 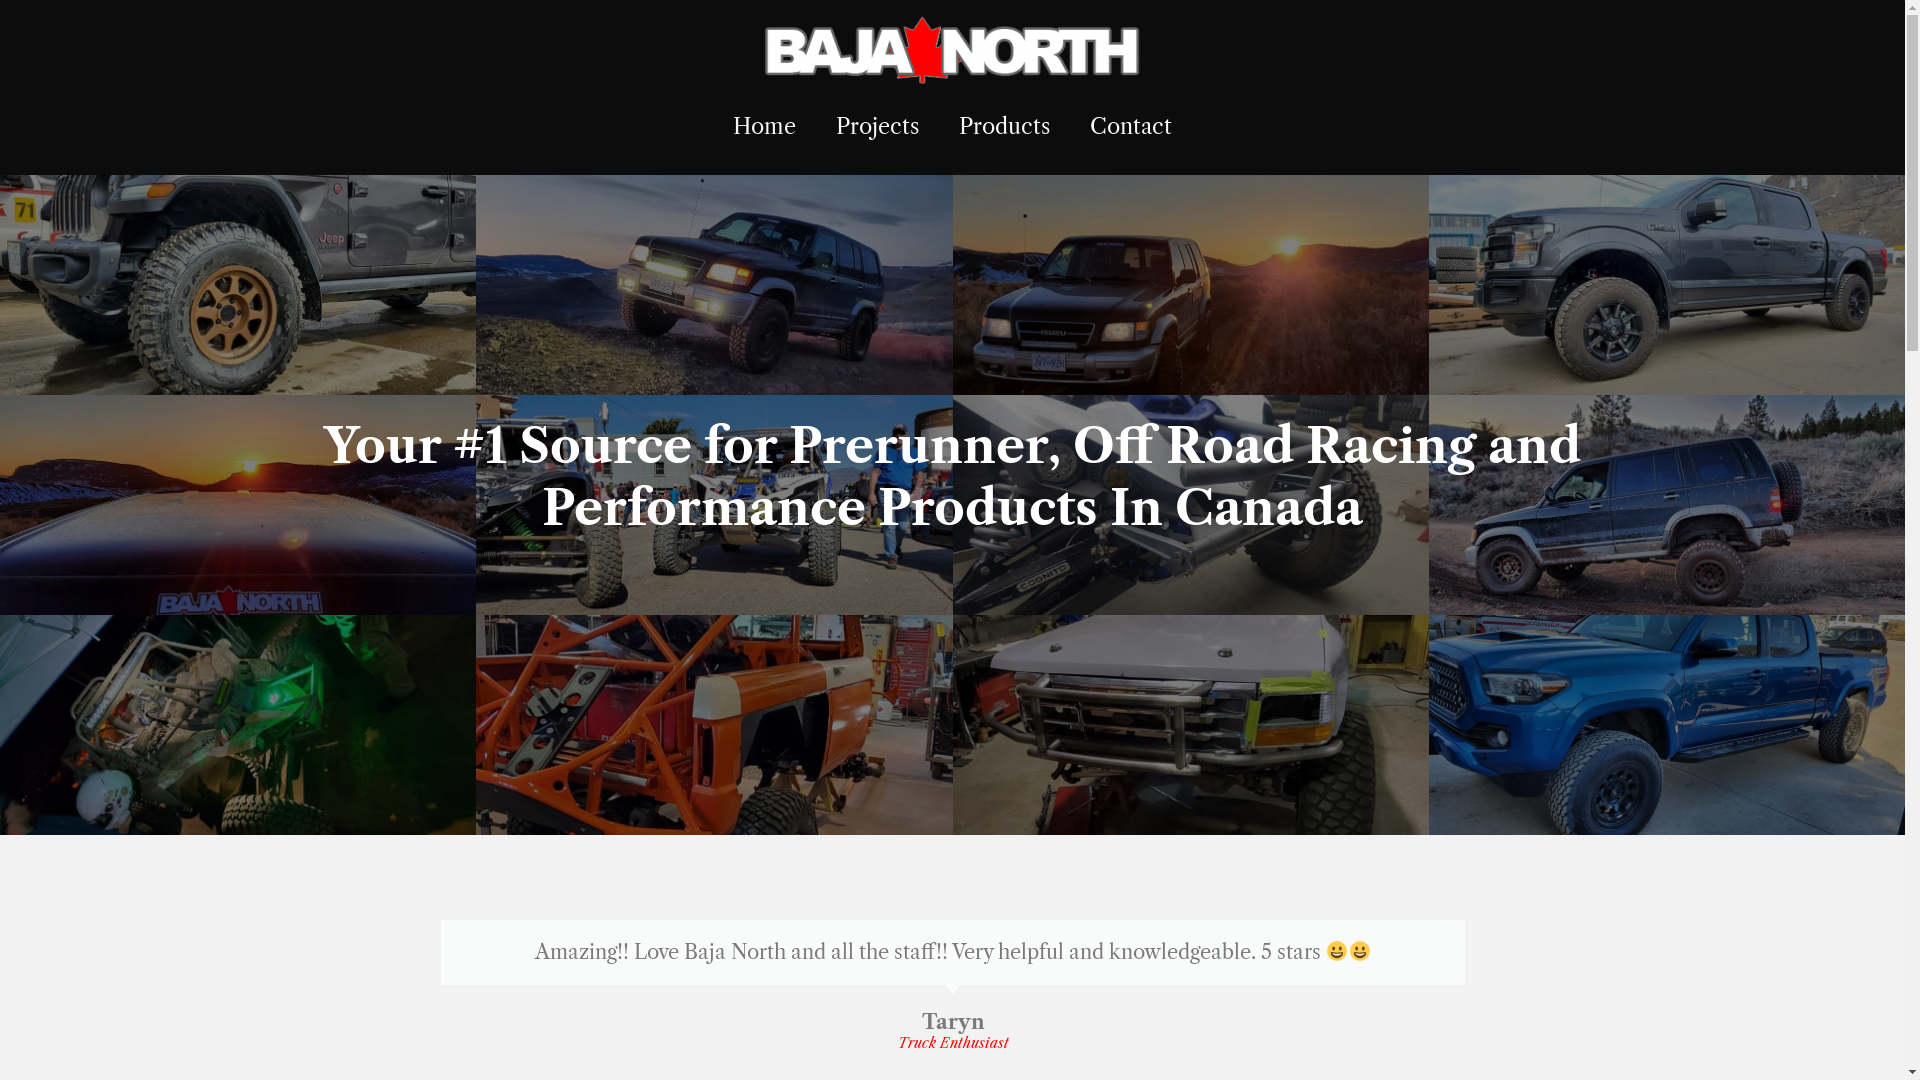 What do you see at coordinates (764, 126) in the screenshot?
I see `Home` at bounding box center [764, 126].